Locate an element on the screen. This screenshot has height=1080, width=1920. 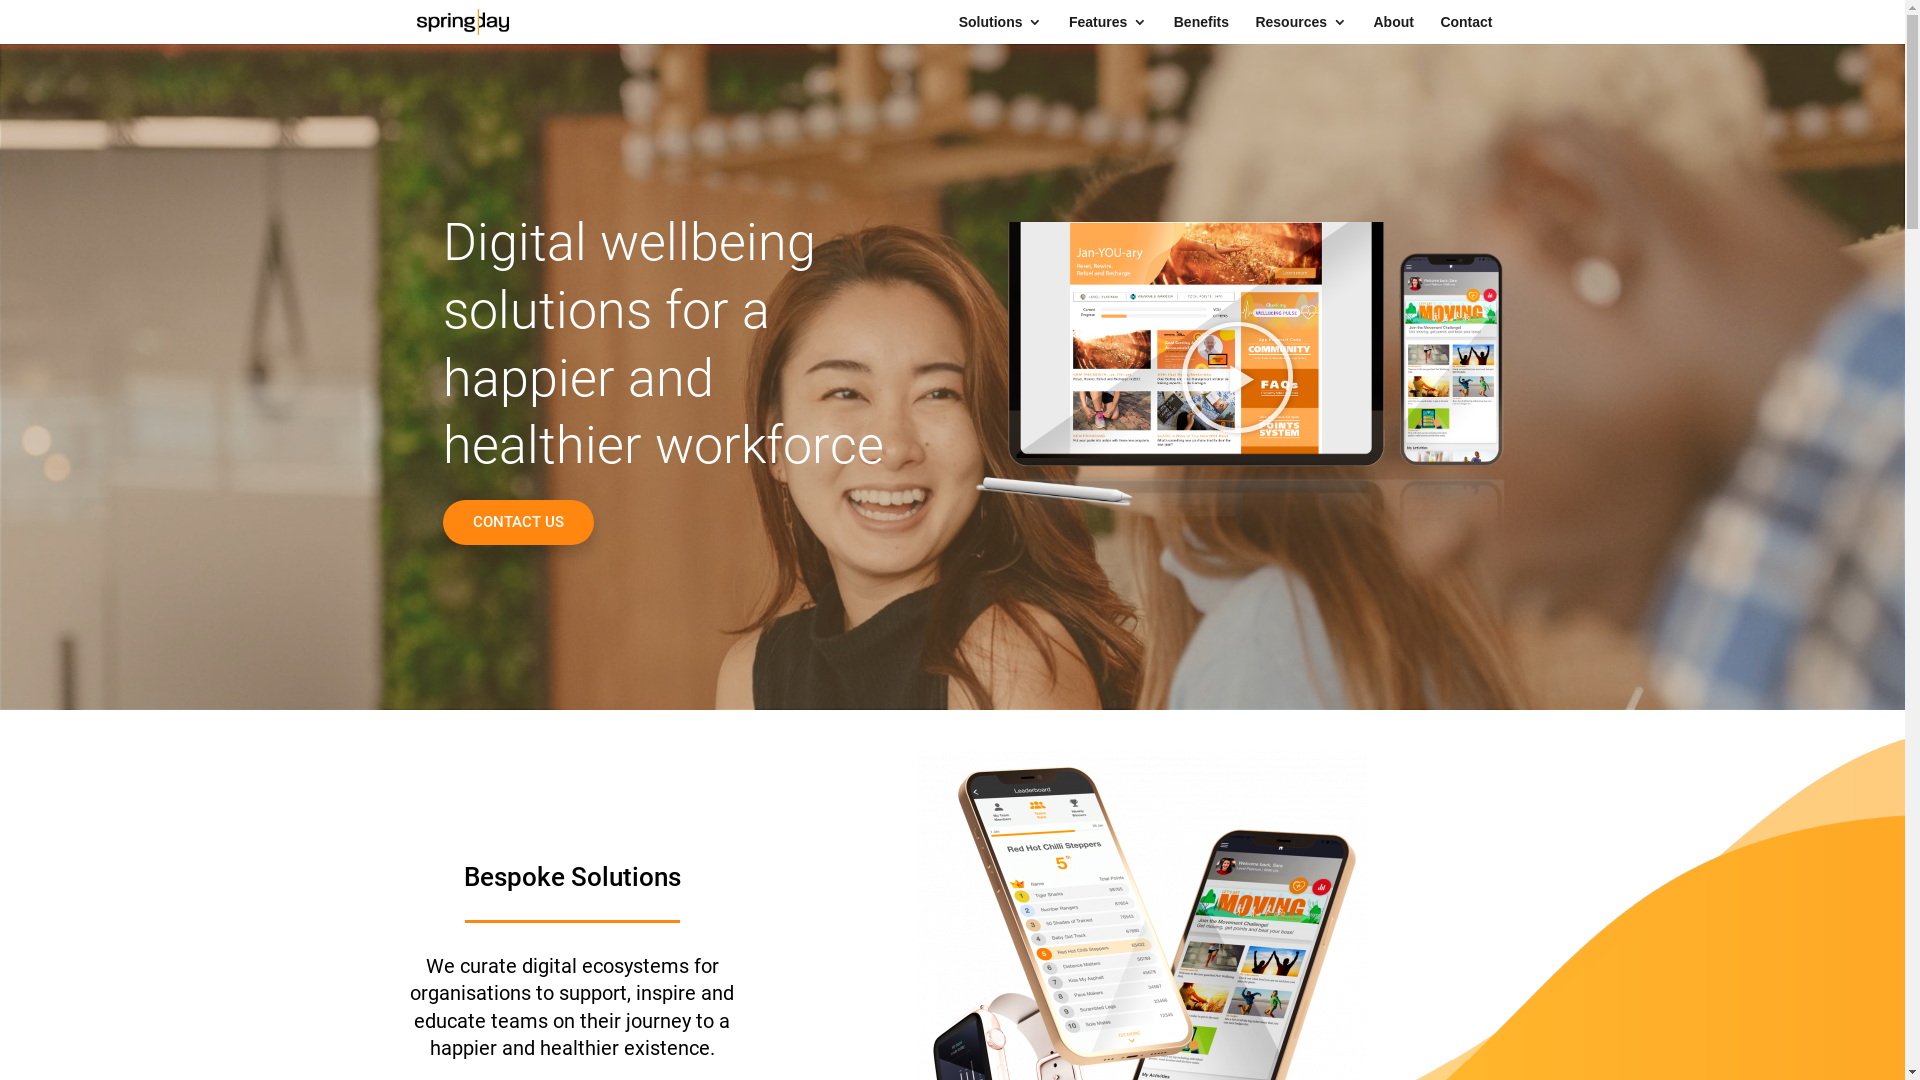
Resources is located at coordinates (1301, 30).